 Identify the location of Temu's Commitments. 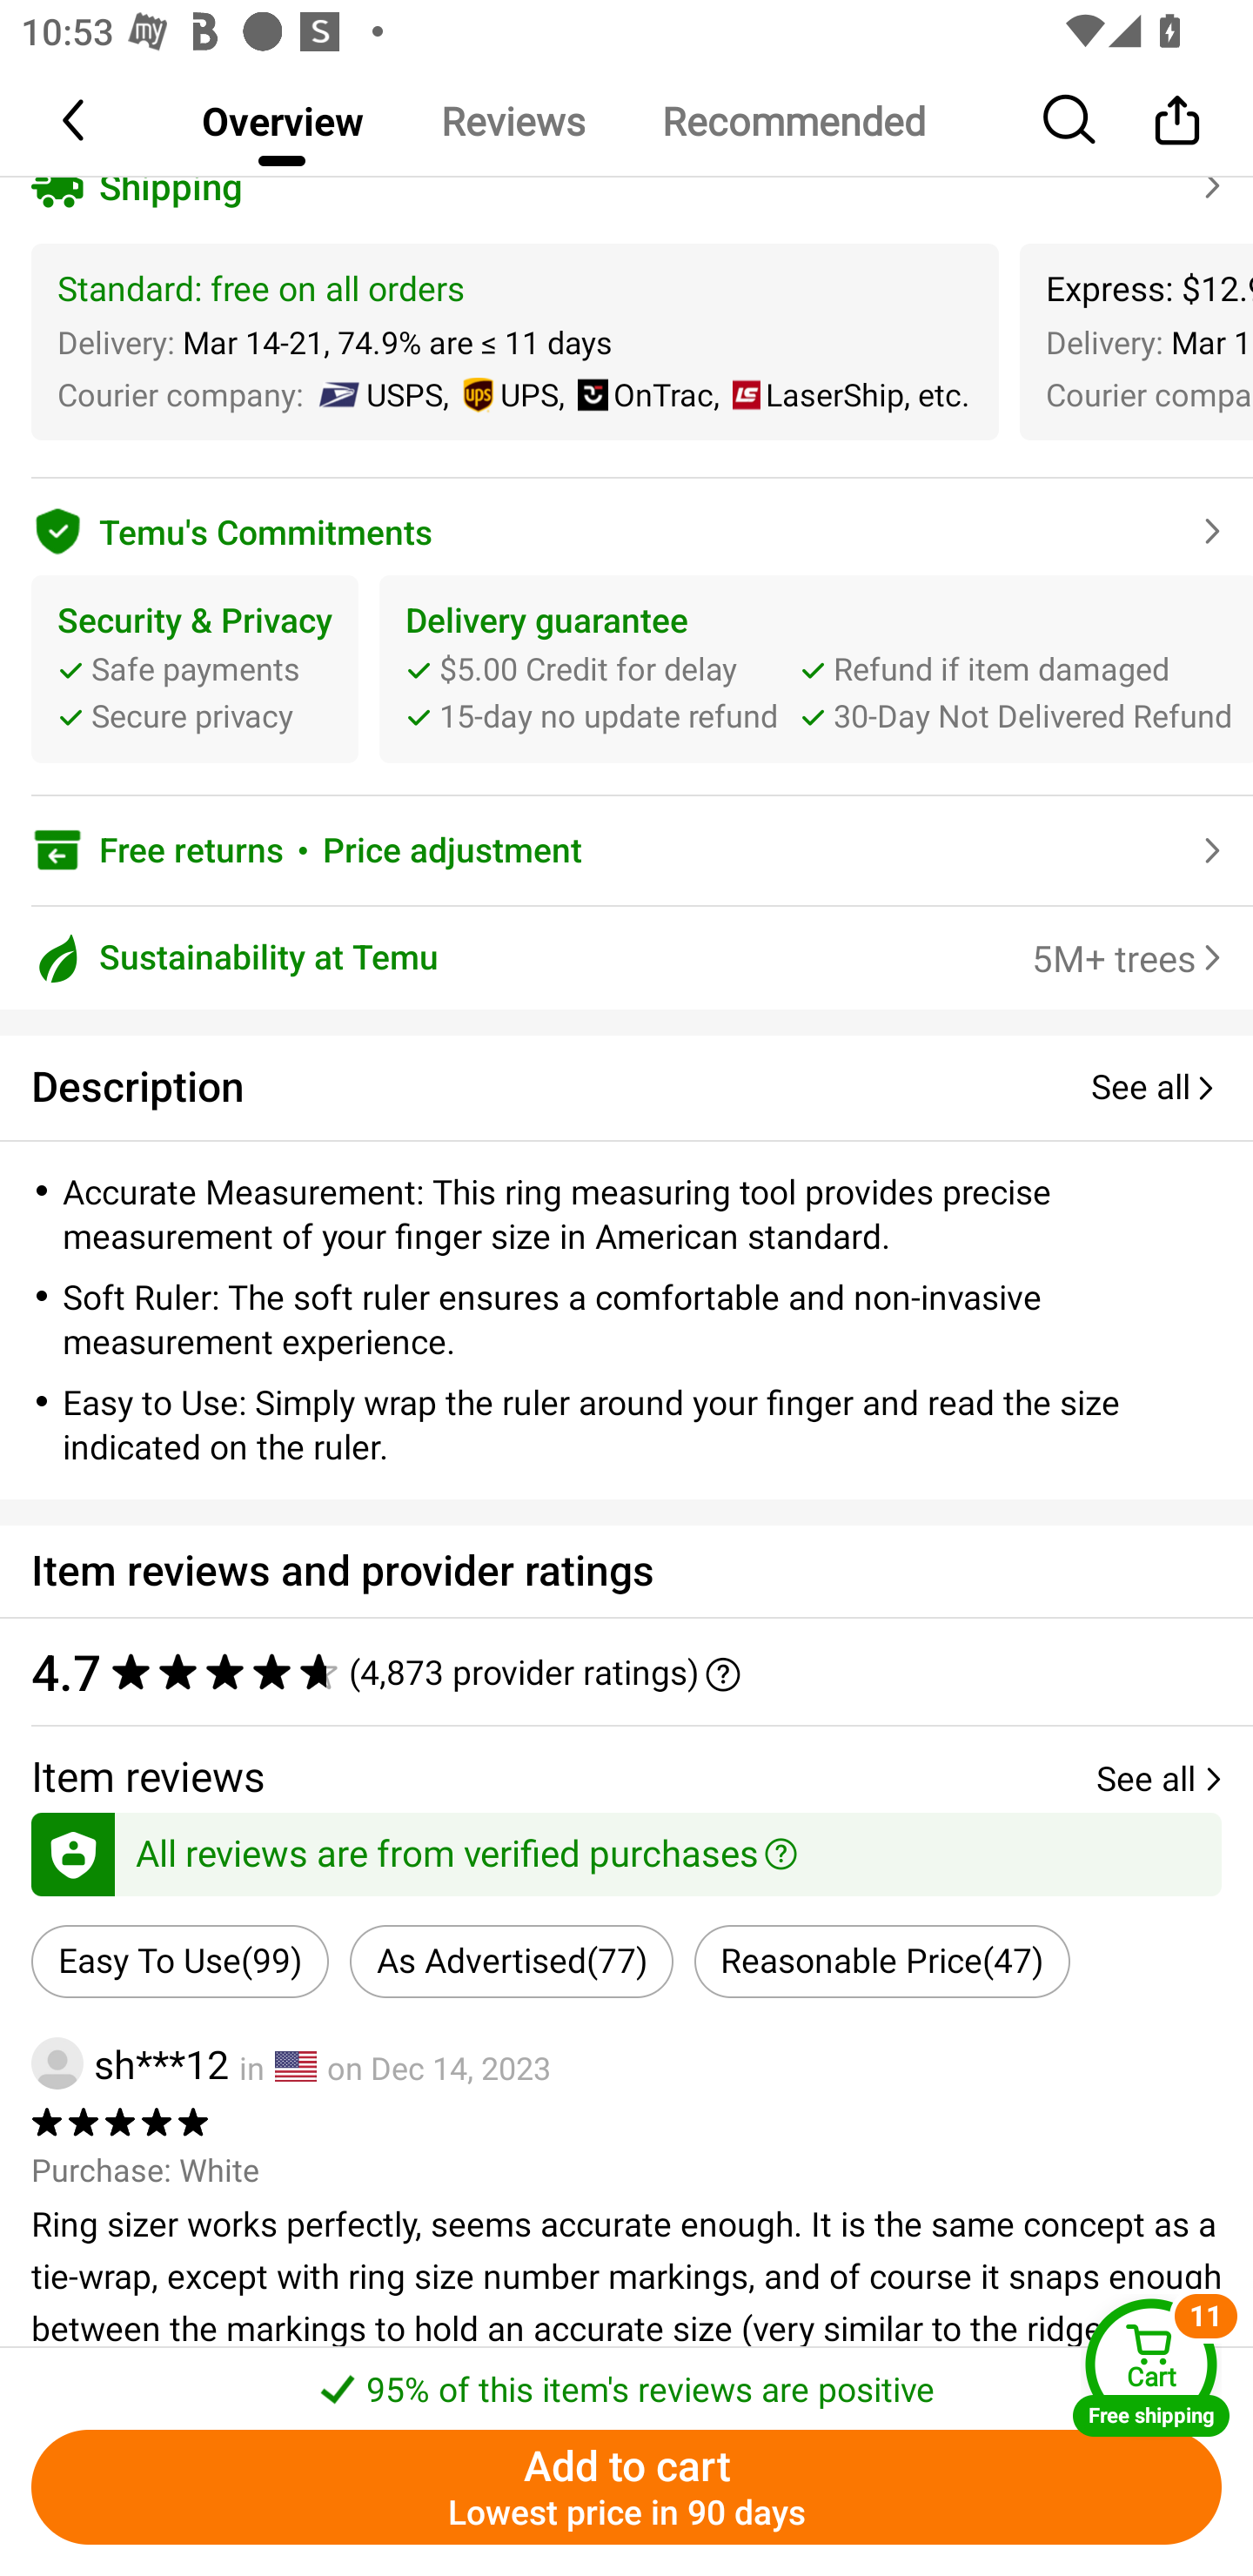
(626, 527).